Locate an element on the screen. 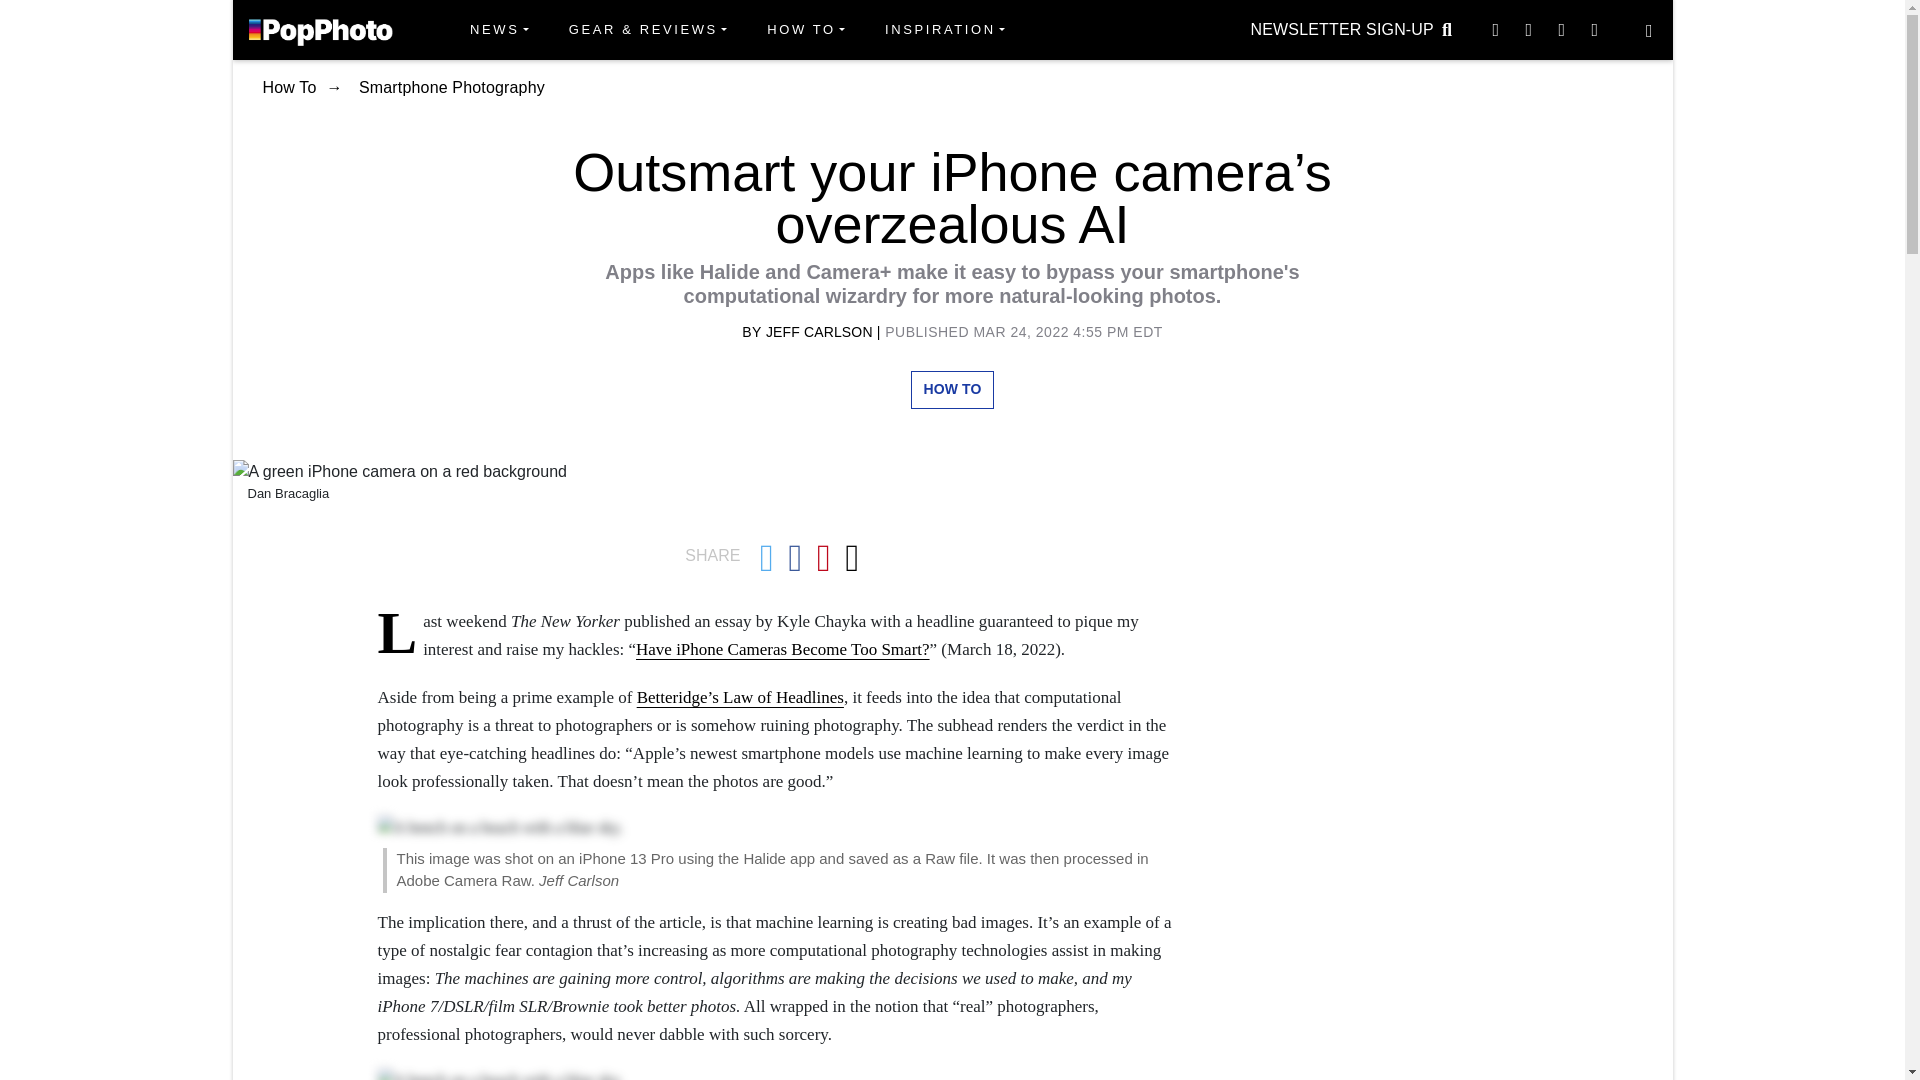 The image size is (1920, 1080). Inspiration is located at coordinates (945, 30).